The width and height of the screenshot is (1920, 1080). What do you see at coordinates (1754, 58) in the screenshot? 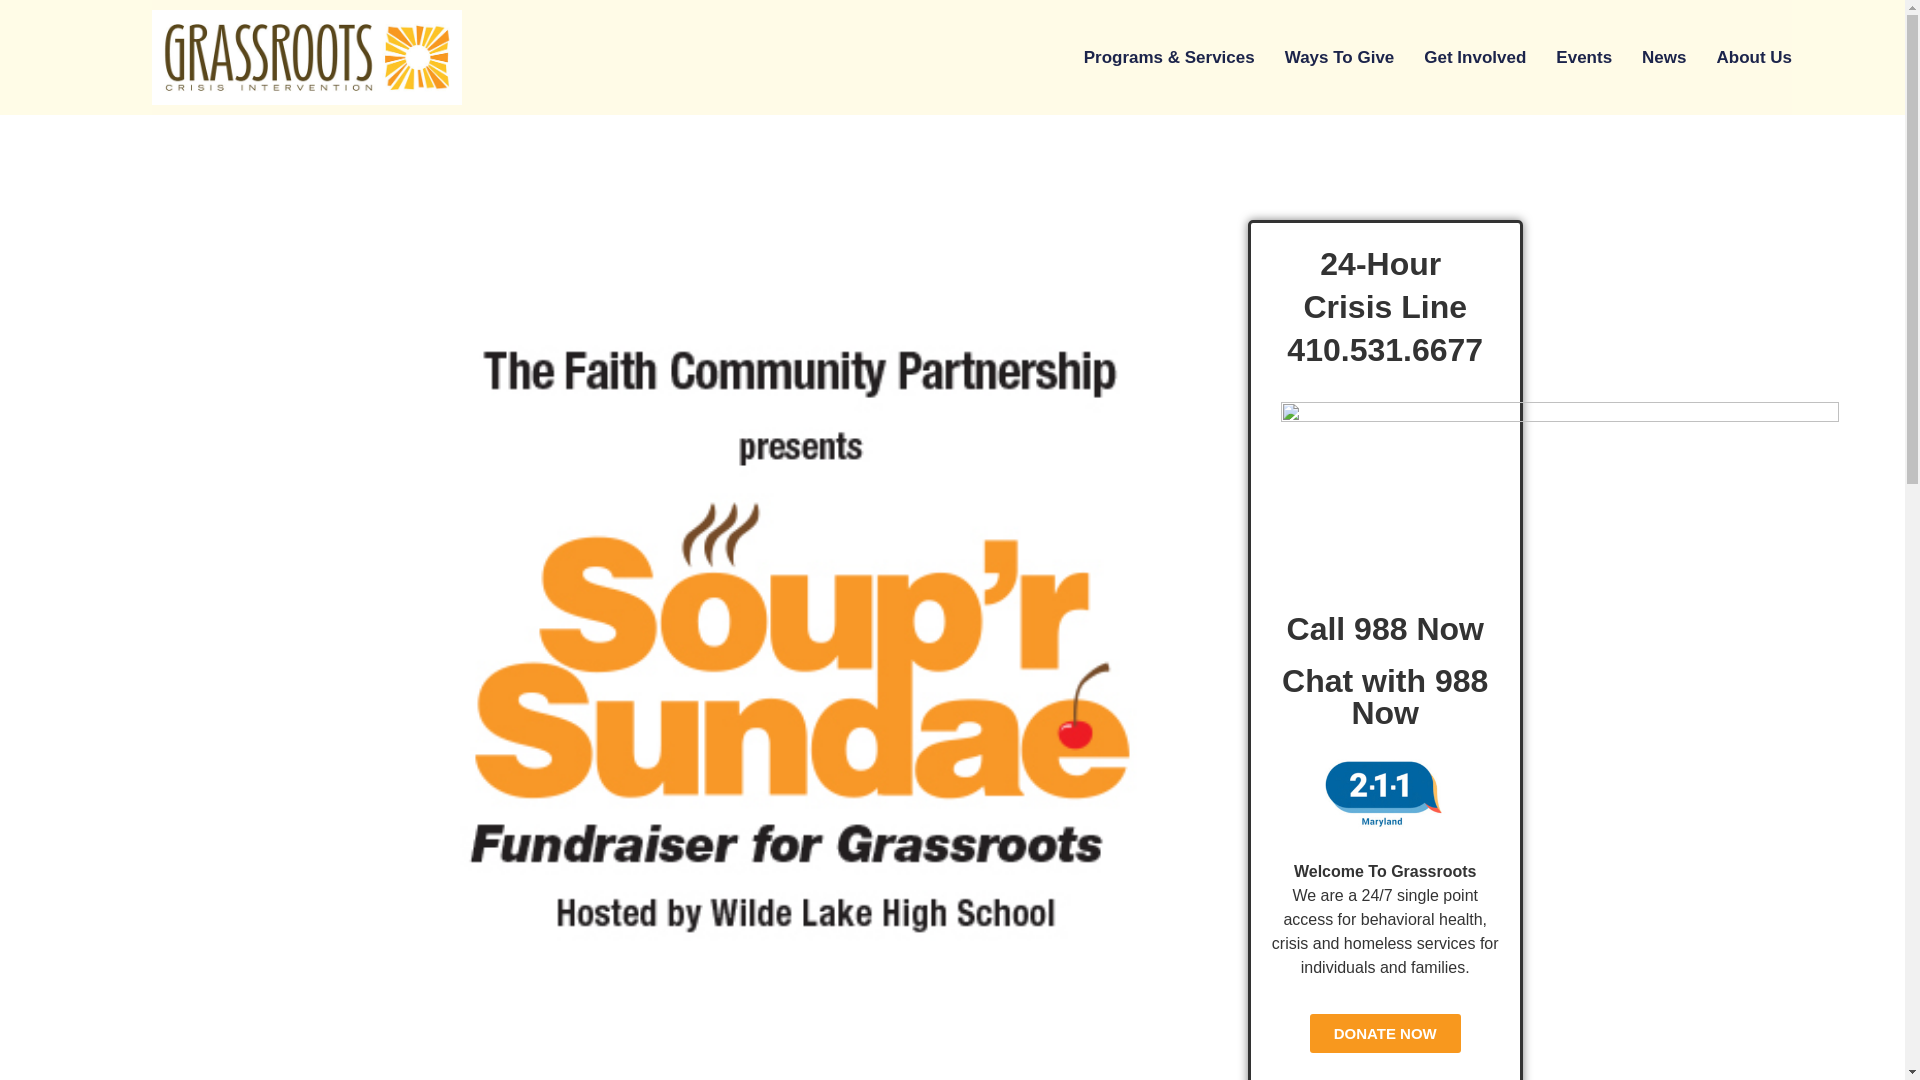
I see `About Us` at bounding box center [1754, 58].